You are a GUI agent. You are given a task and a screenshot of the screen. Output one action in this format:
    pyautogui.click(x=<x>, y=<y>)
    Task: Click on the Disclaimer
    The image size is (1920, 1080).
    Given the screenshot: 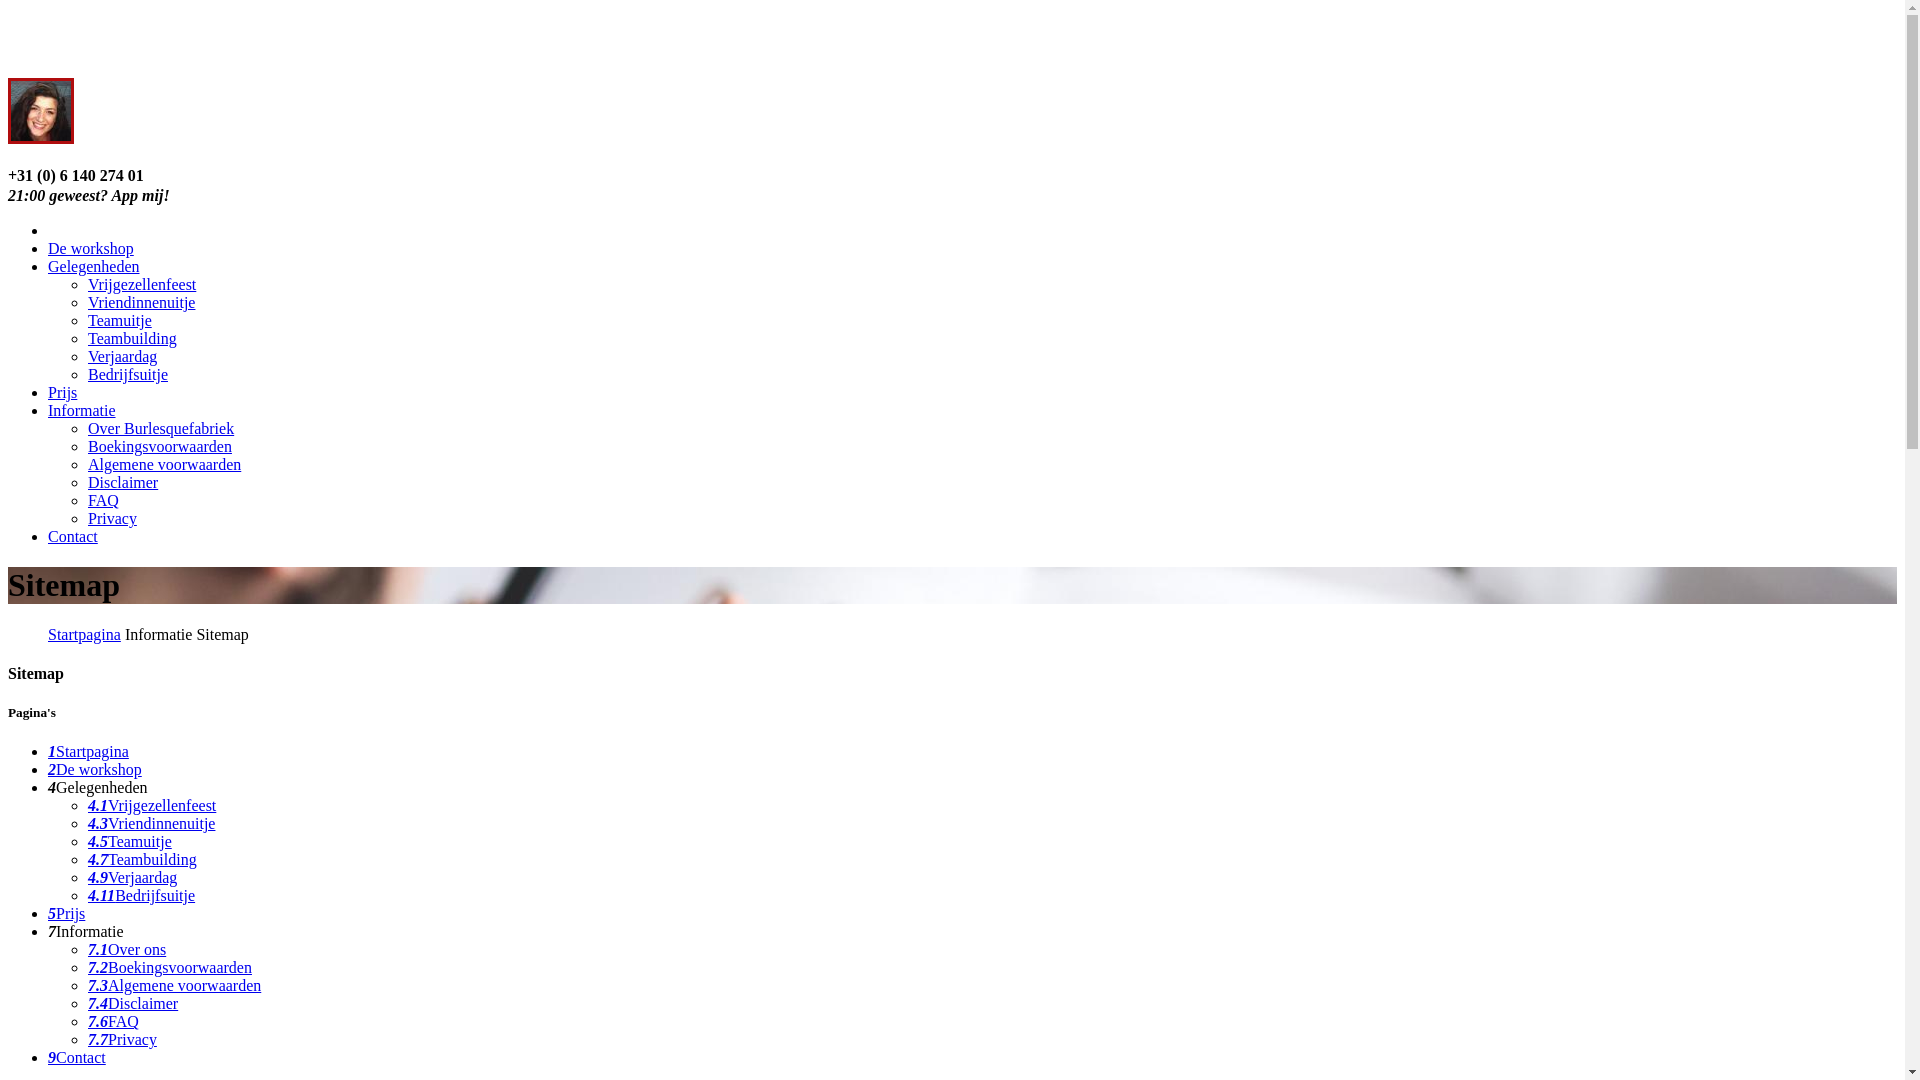 What is the action you would take?
    pyautogui.click(x=123, y=482)
    